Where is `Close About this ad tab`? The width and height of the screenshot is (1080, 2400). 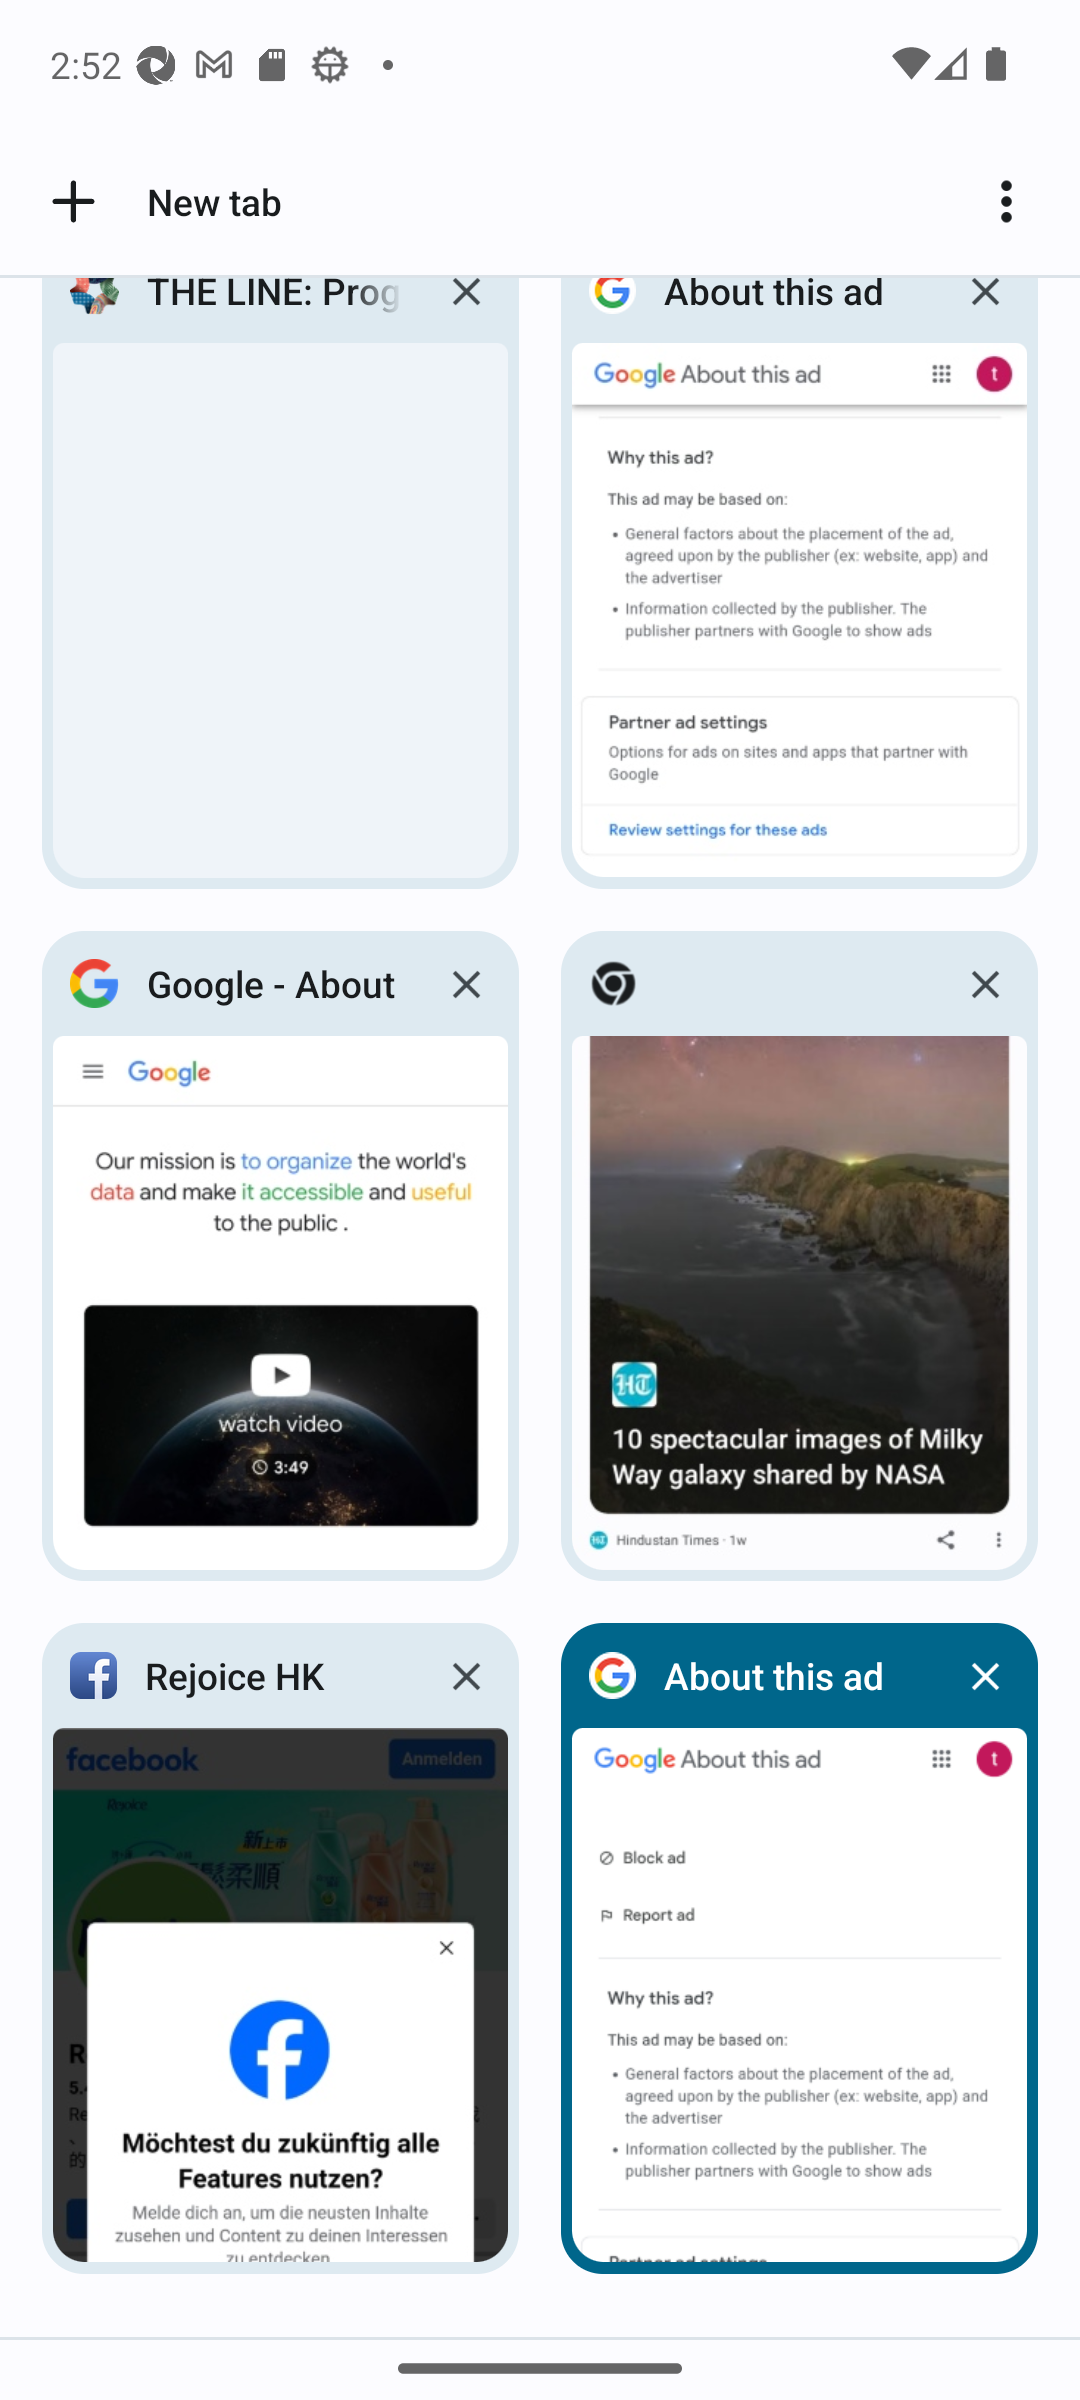
Close About this ad tab is located at coordinates (984, 316).